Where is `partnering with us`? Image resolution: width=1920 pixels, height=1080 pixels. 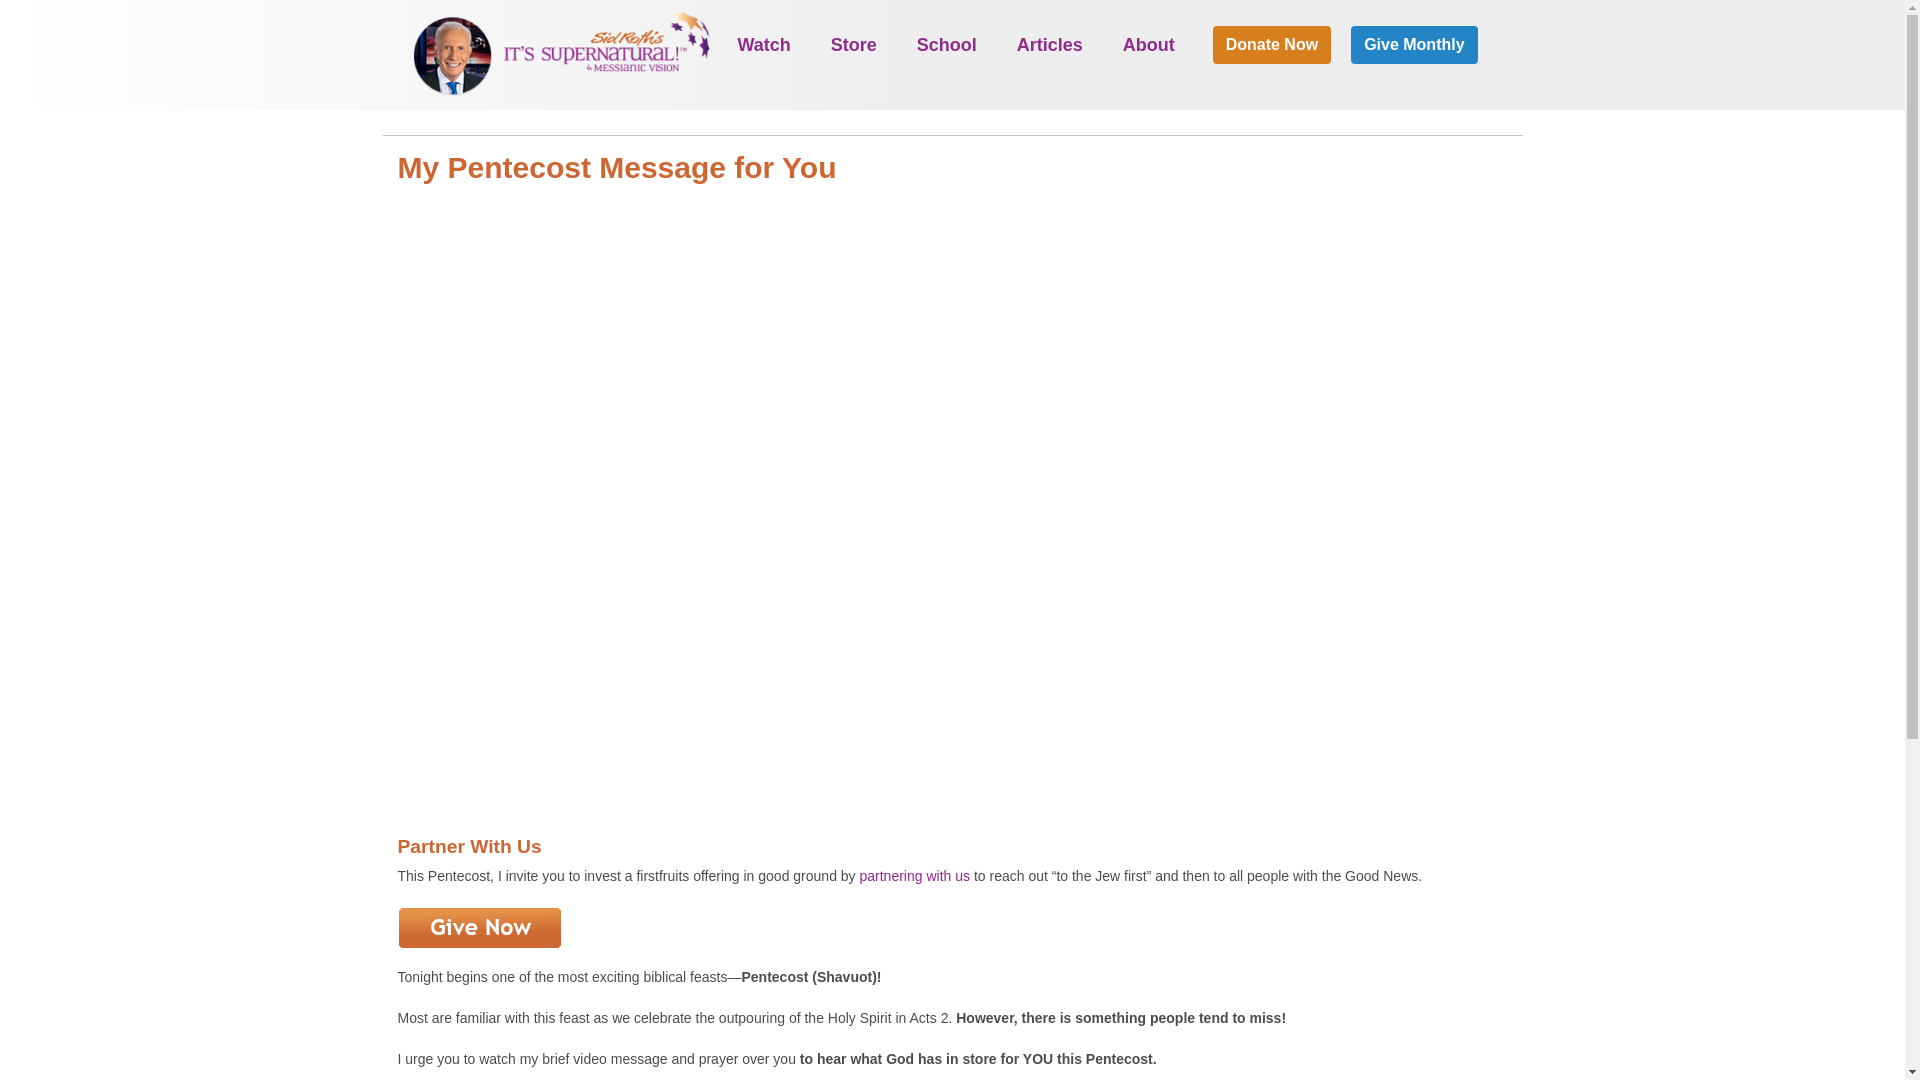
partnering with us is located at coordinates (916, 876).